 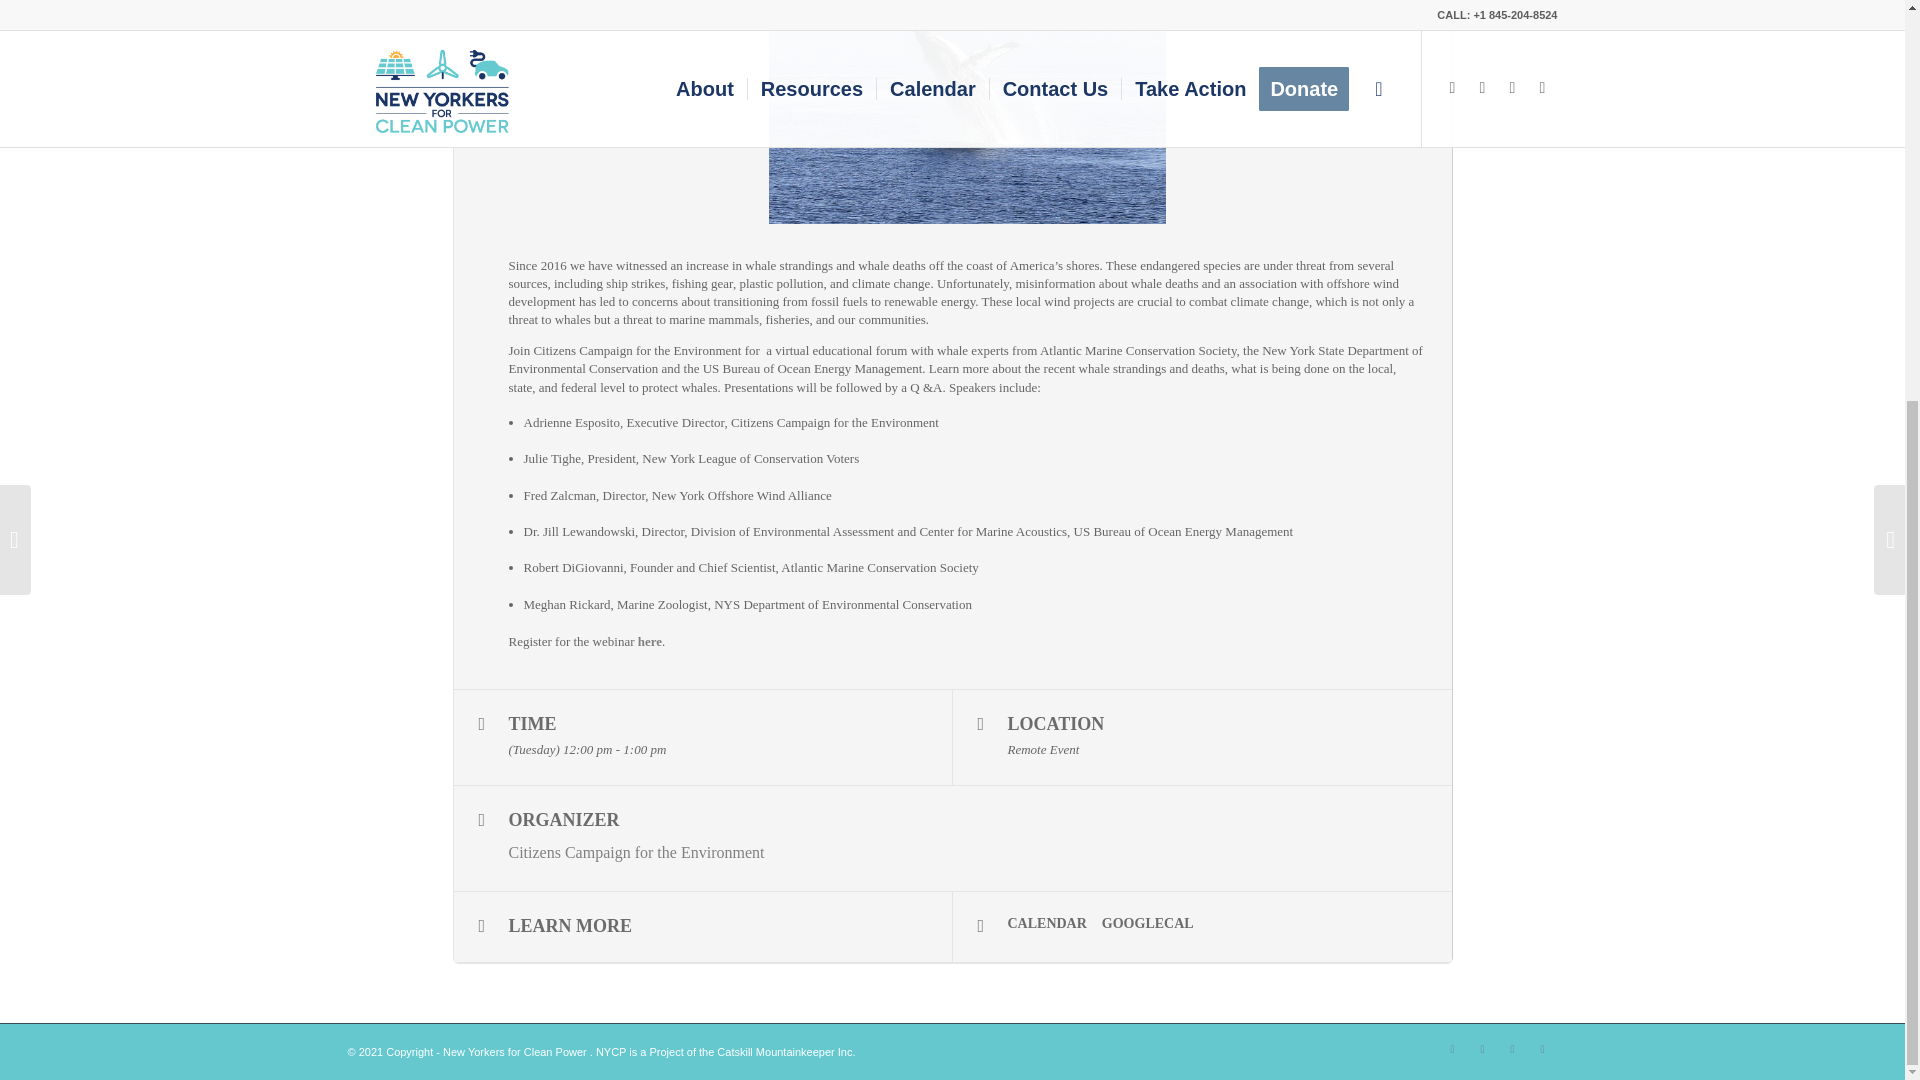 I want to click on LOCATION, so click(x=1056, y=724).